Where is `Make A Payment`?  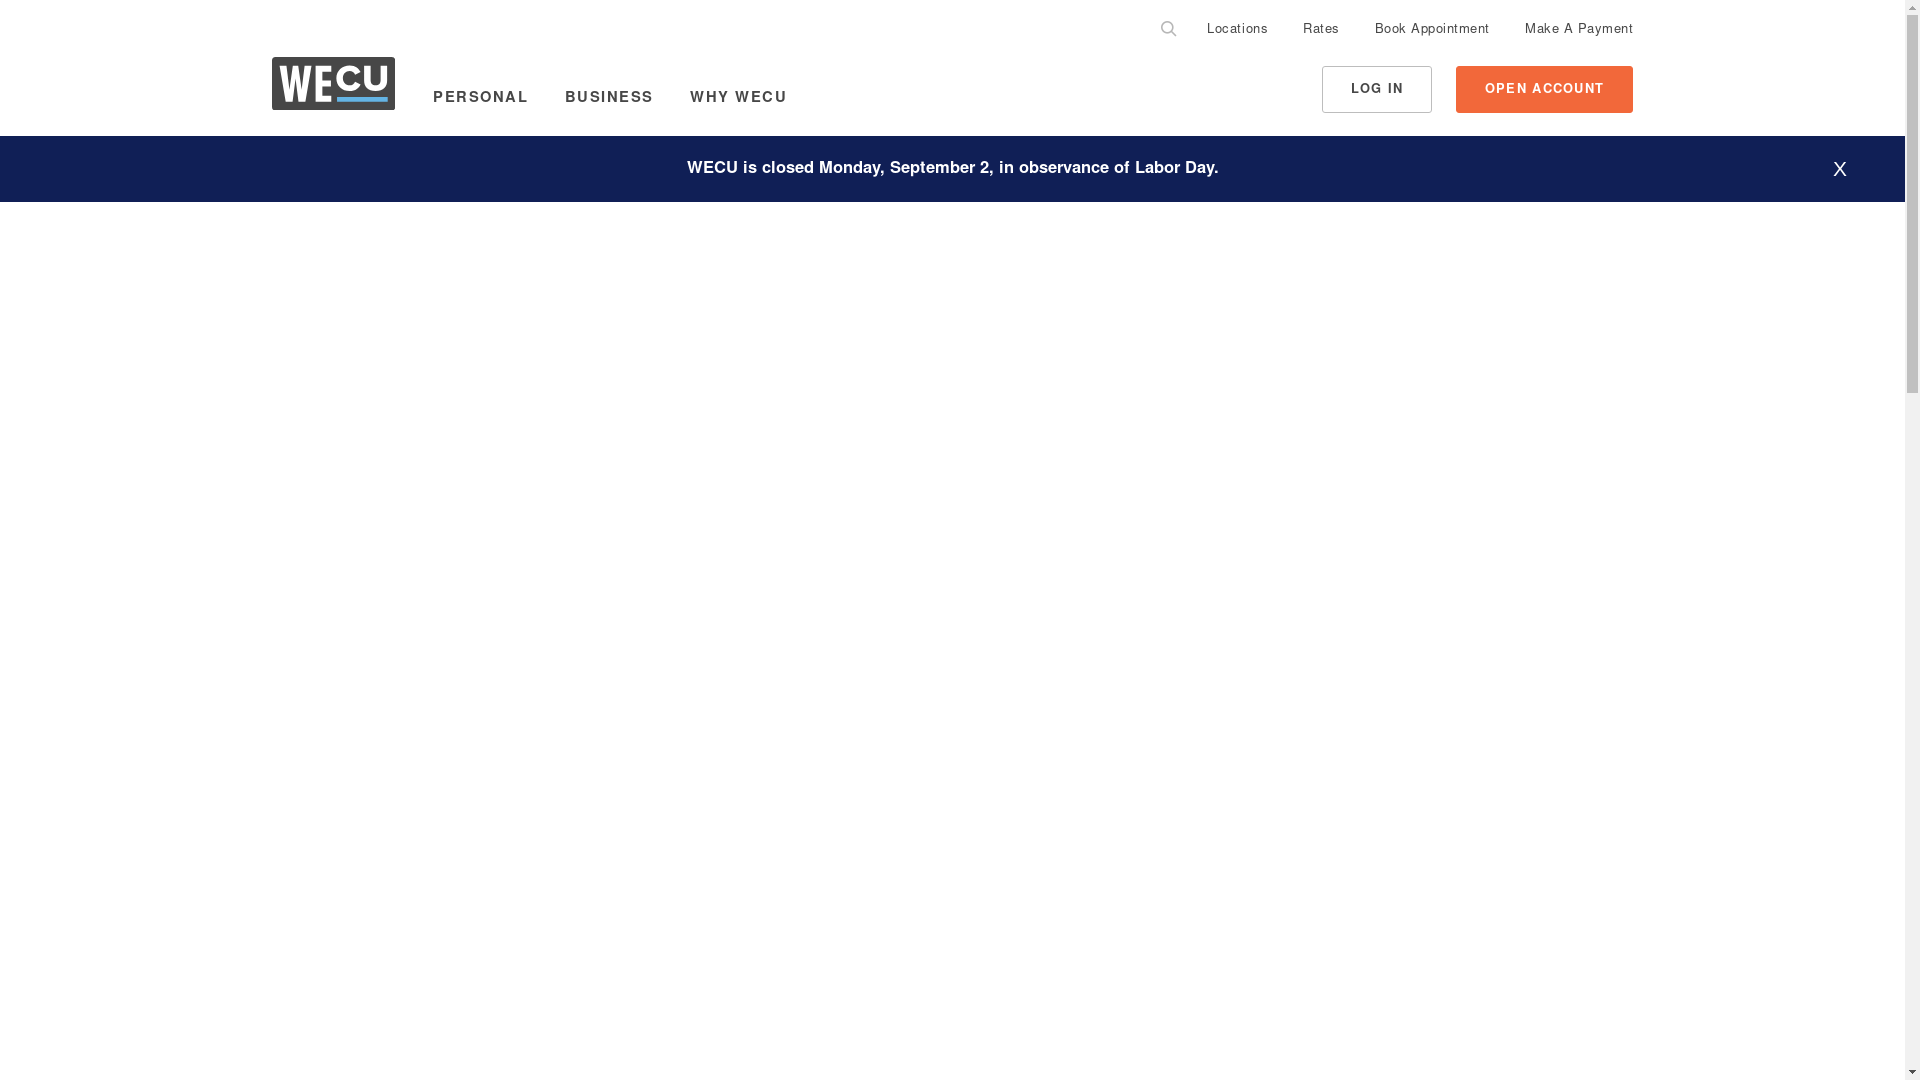 Make A Payment is located at coordinates (1578, 31).